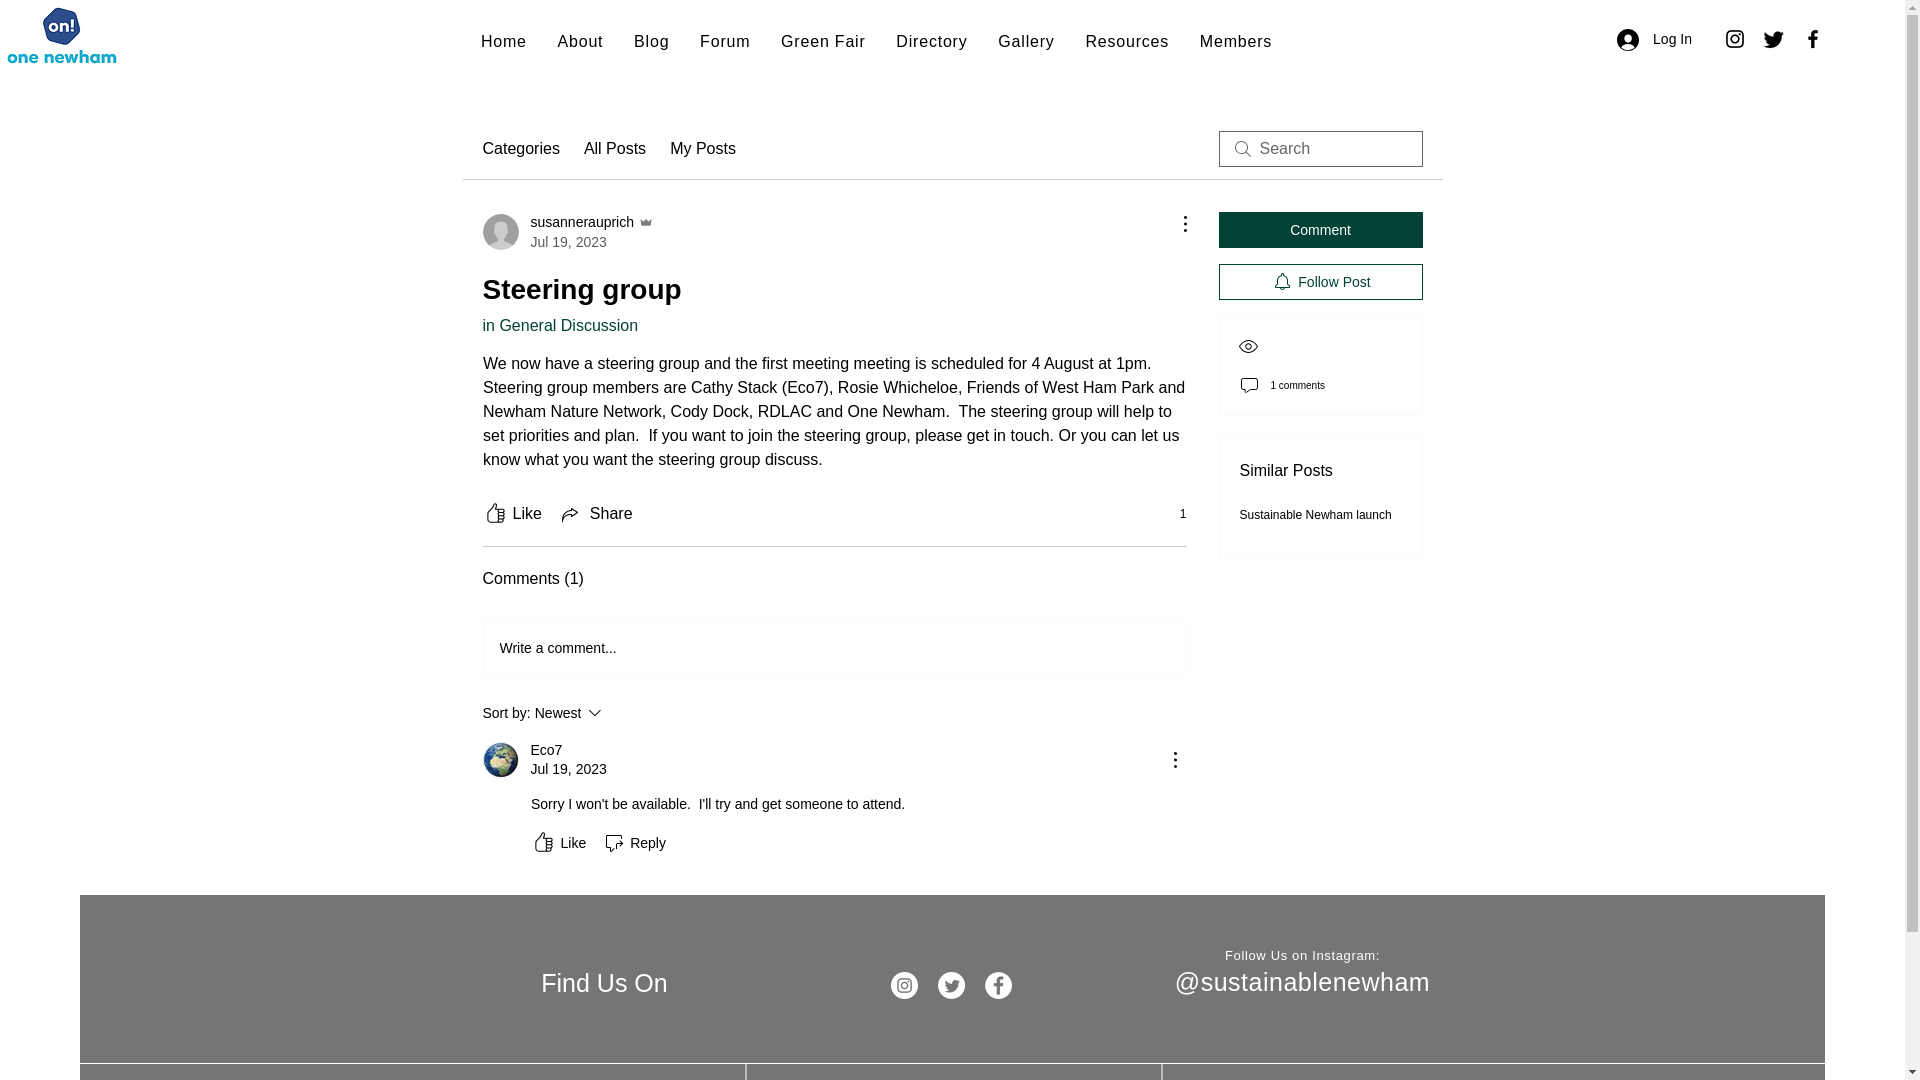 This screenshot has width=1920, height=1080. Describe the element at coordinates (500, 759) in the screenshot. I see `Eco7` at that location.